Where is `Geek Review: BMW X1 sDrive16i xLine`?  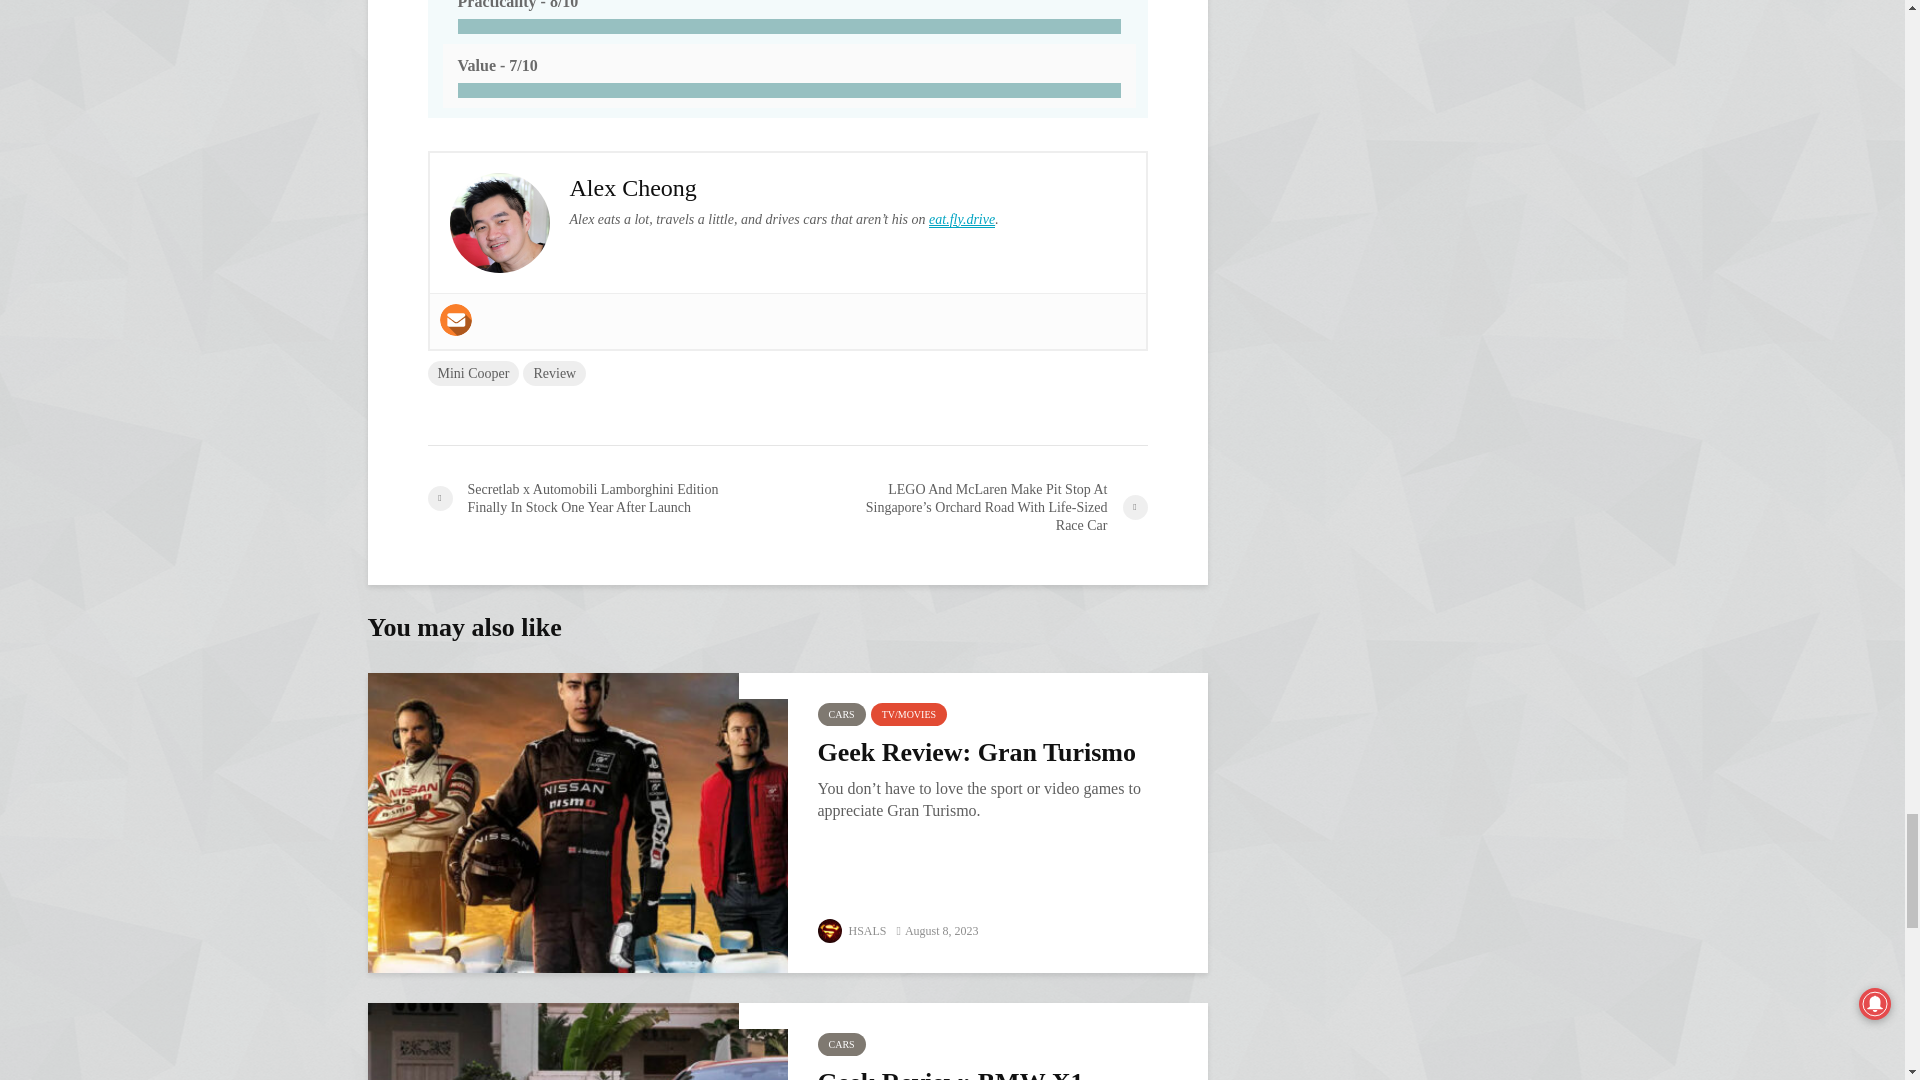 Geek Review: BMW X1 sDrive16i xLine is located at coordinates (578, 1041).